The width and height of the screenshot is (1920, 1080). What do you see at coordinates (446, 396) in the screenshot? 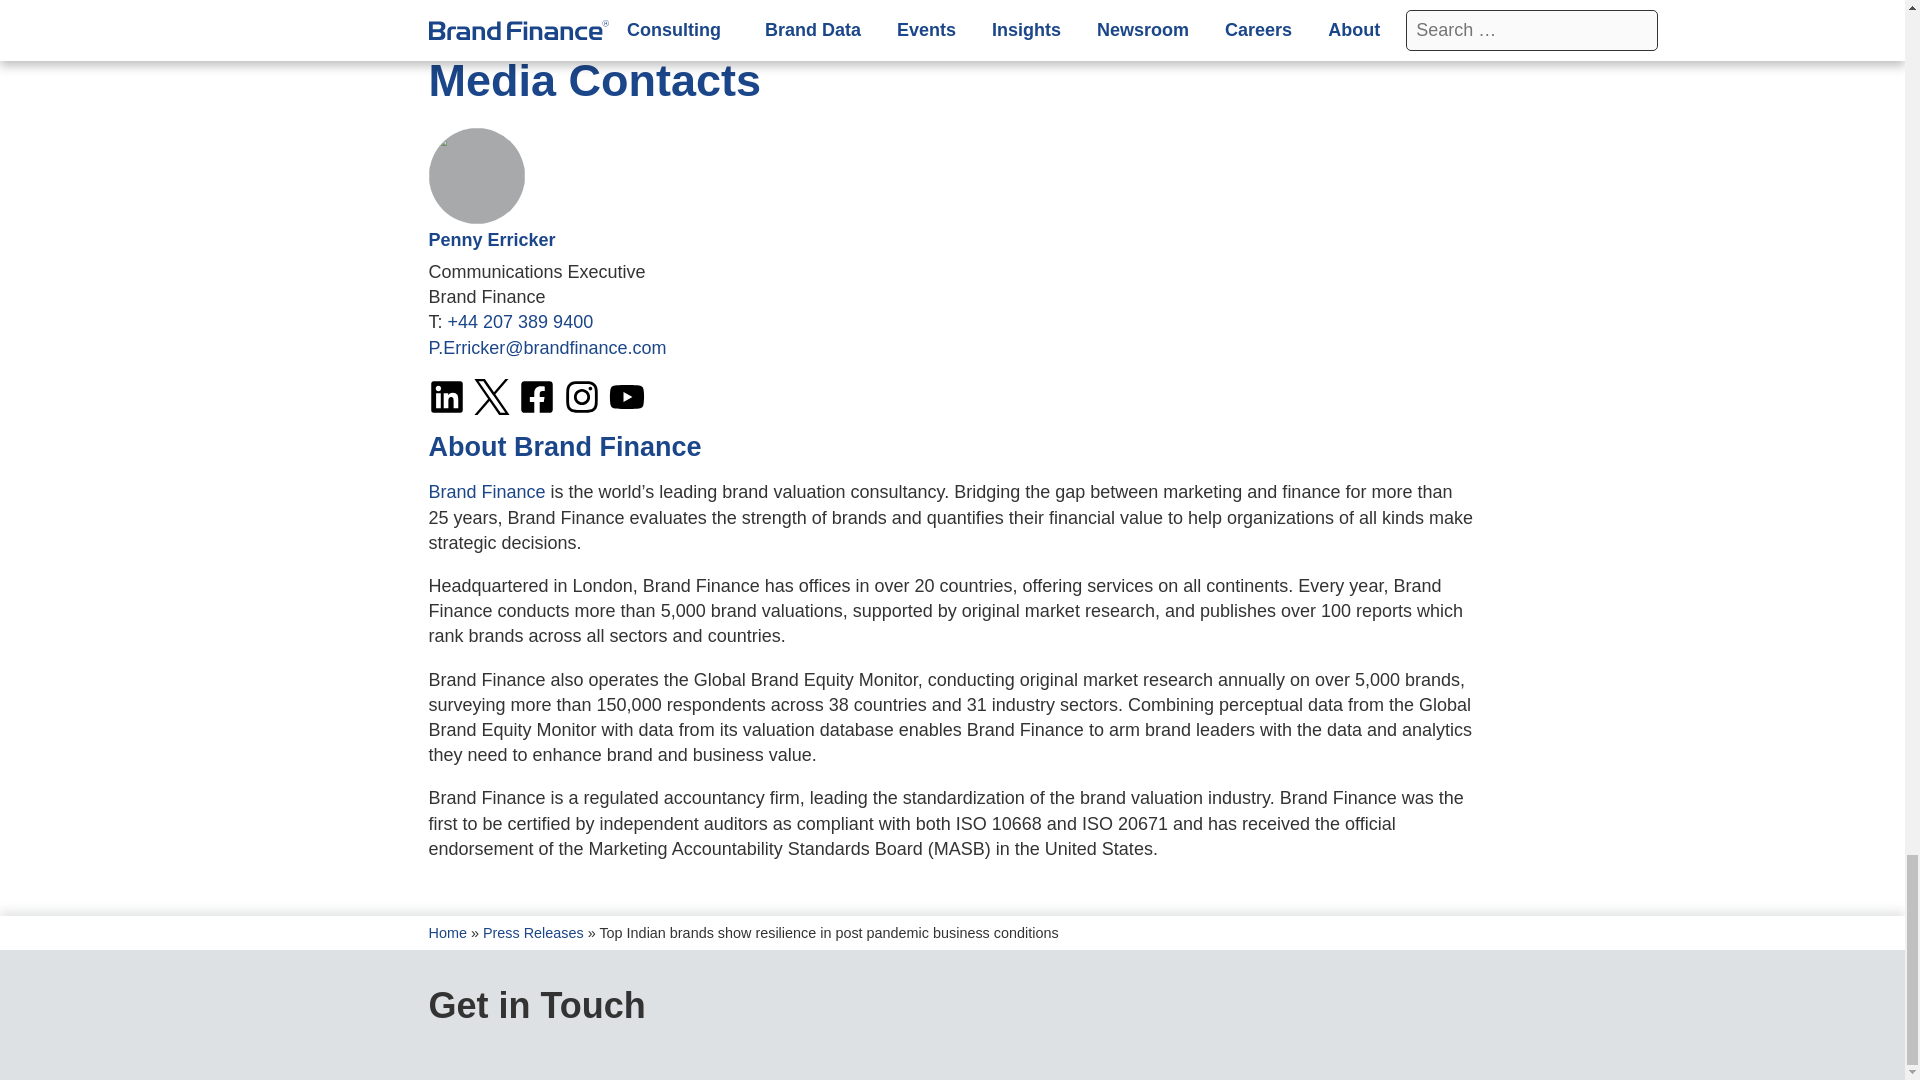
I see `LinkedIn` at bounding box center [446, 396].